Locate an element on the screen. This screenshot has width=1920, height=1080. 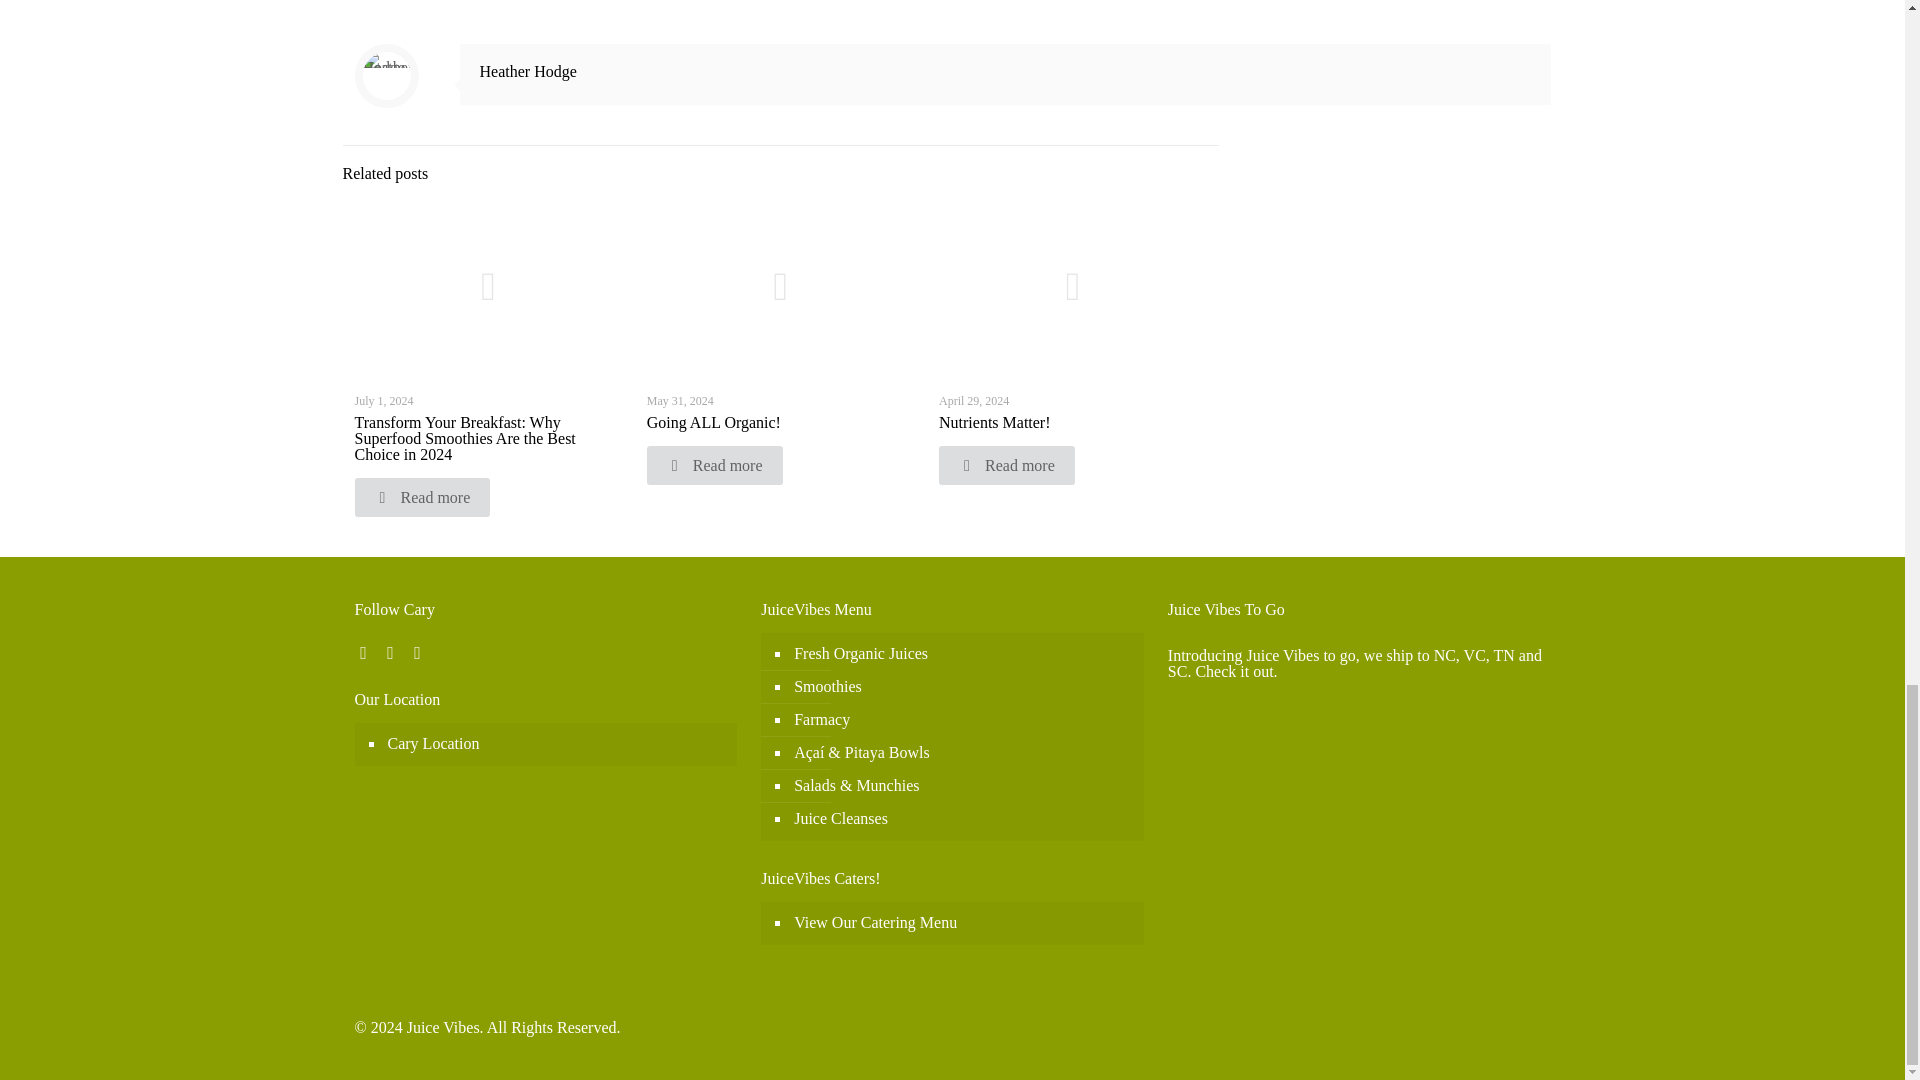
Cary Location is located at coordinates (556, 744).